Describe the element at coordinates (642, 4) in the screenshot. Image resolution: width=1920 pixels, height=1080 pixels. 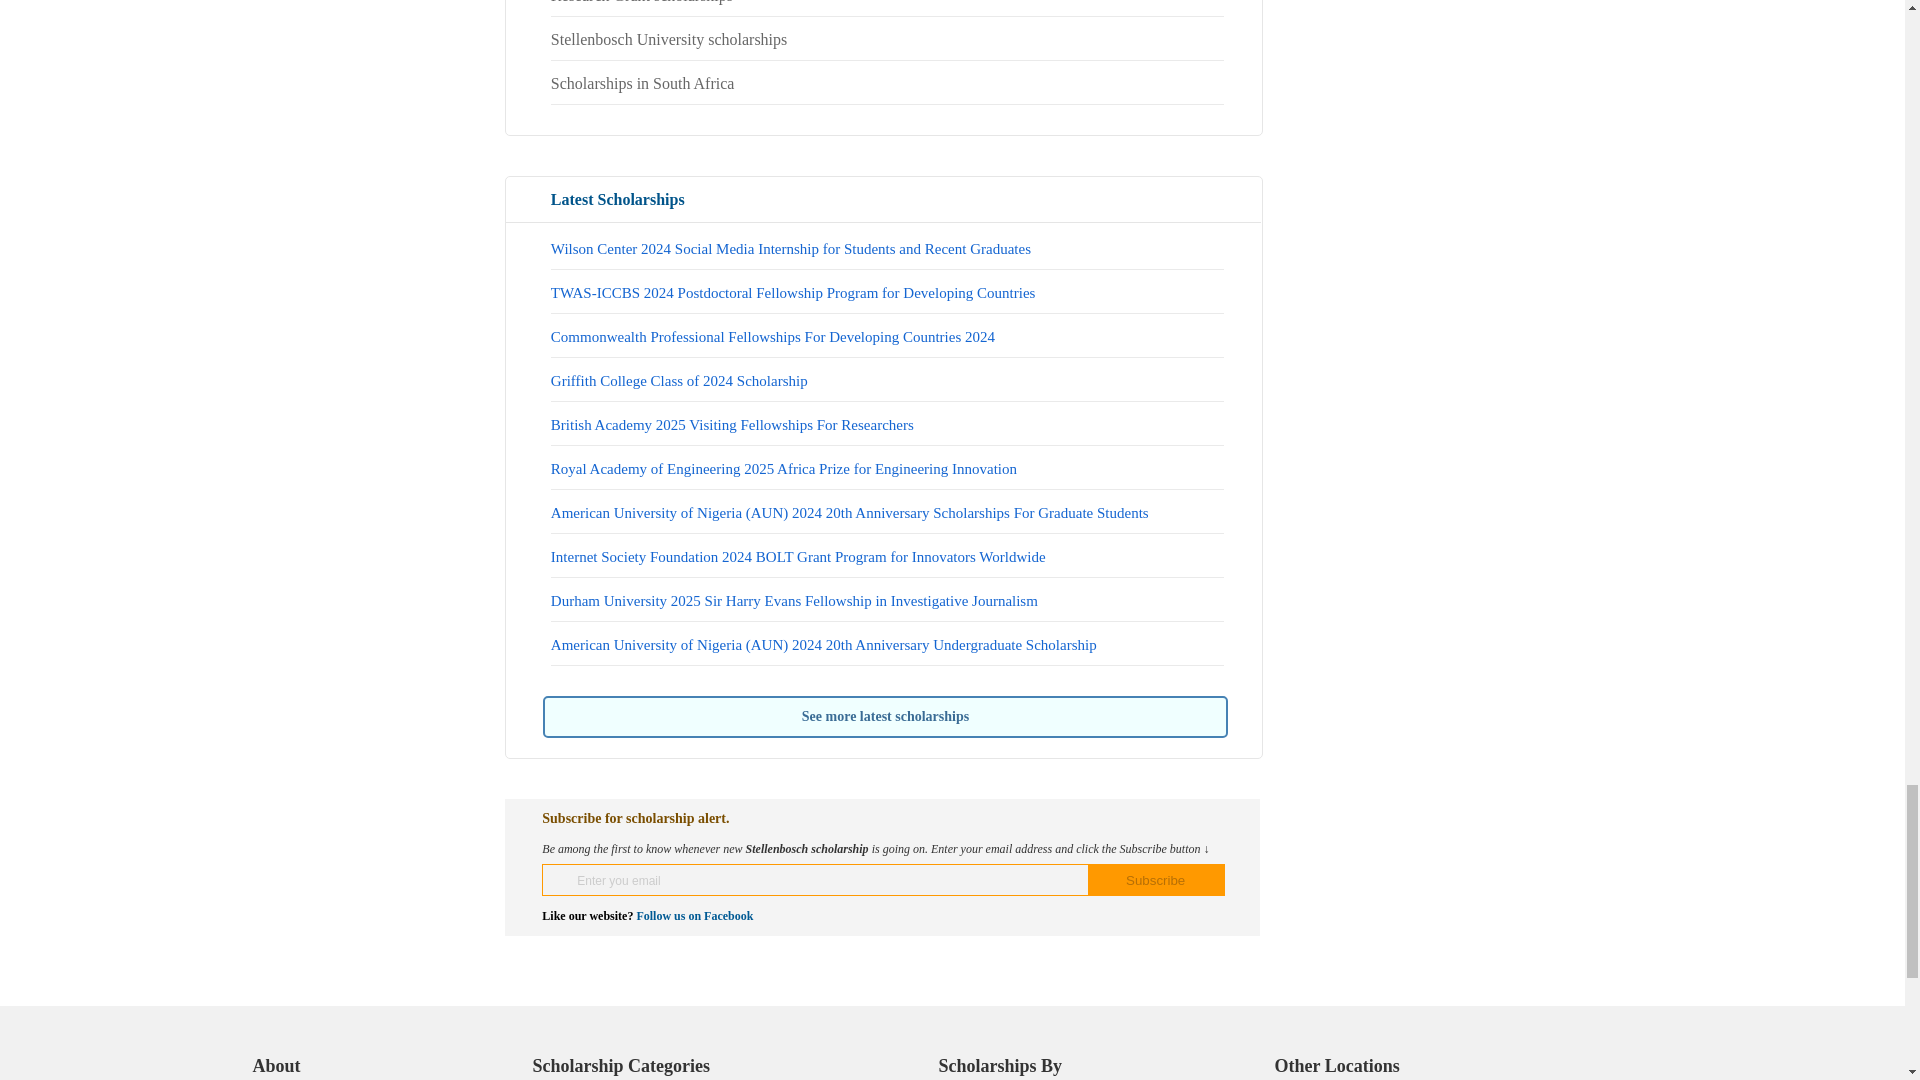
I see `Research Grant scholarships` at that location.